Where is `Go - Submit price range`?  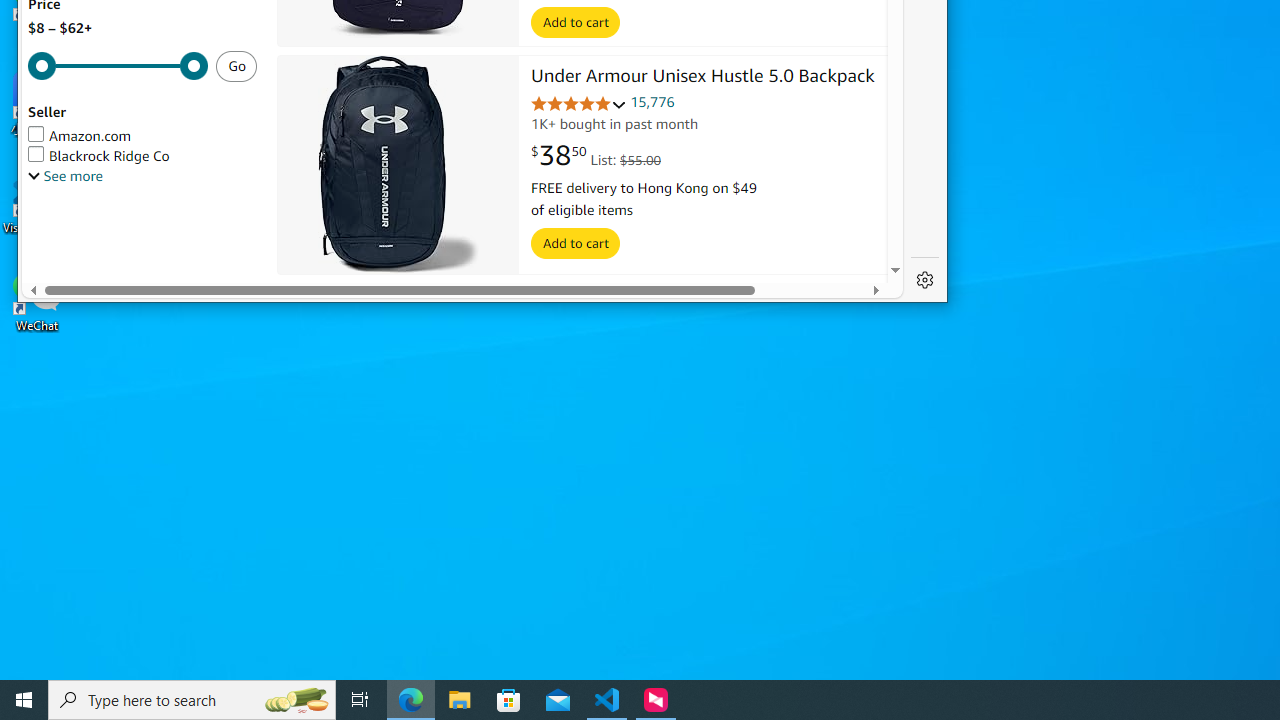 Go - Submit price range is located at coordinates (236, 66).